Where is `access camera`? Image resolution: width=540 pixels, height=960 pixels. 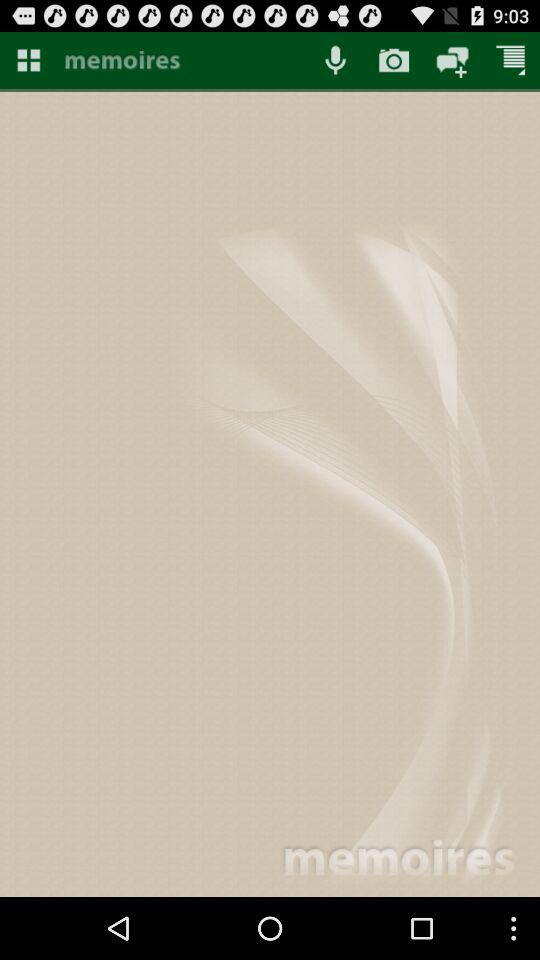 access camera is located at coordinates (394, 60).